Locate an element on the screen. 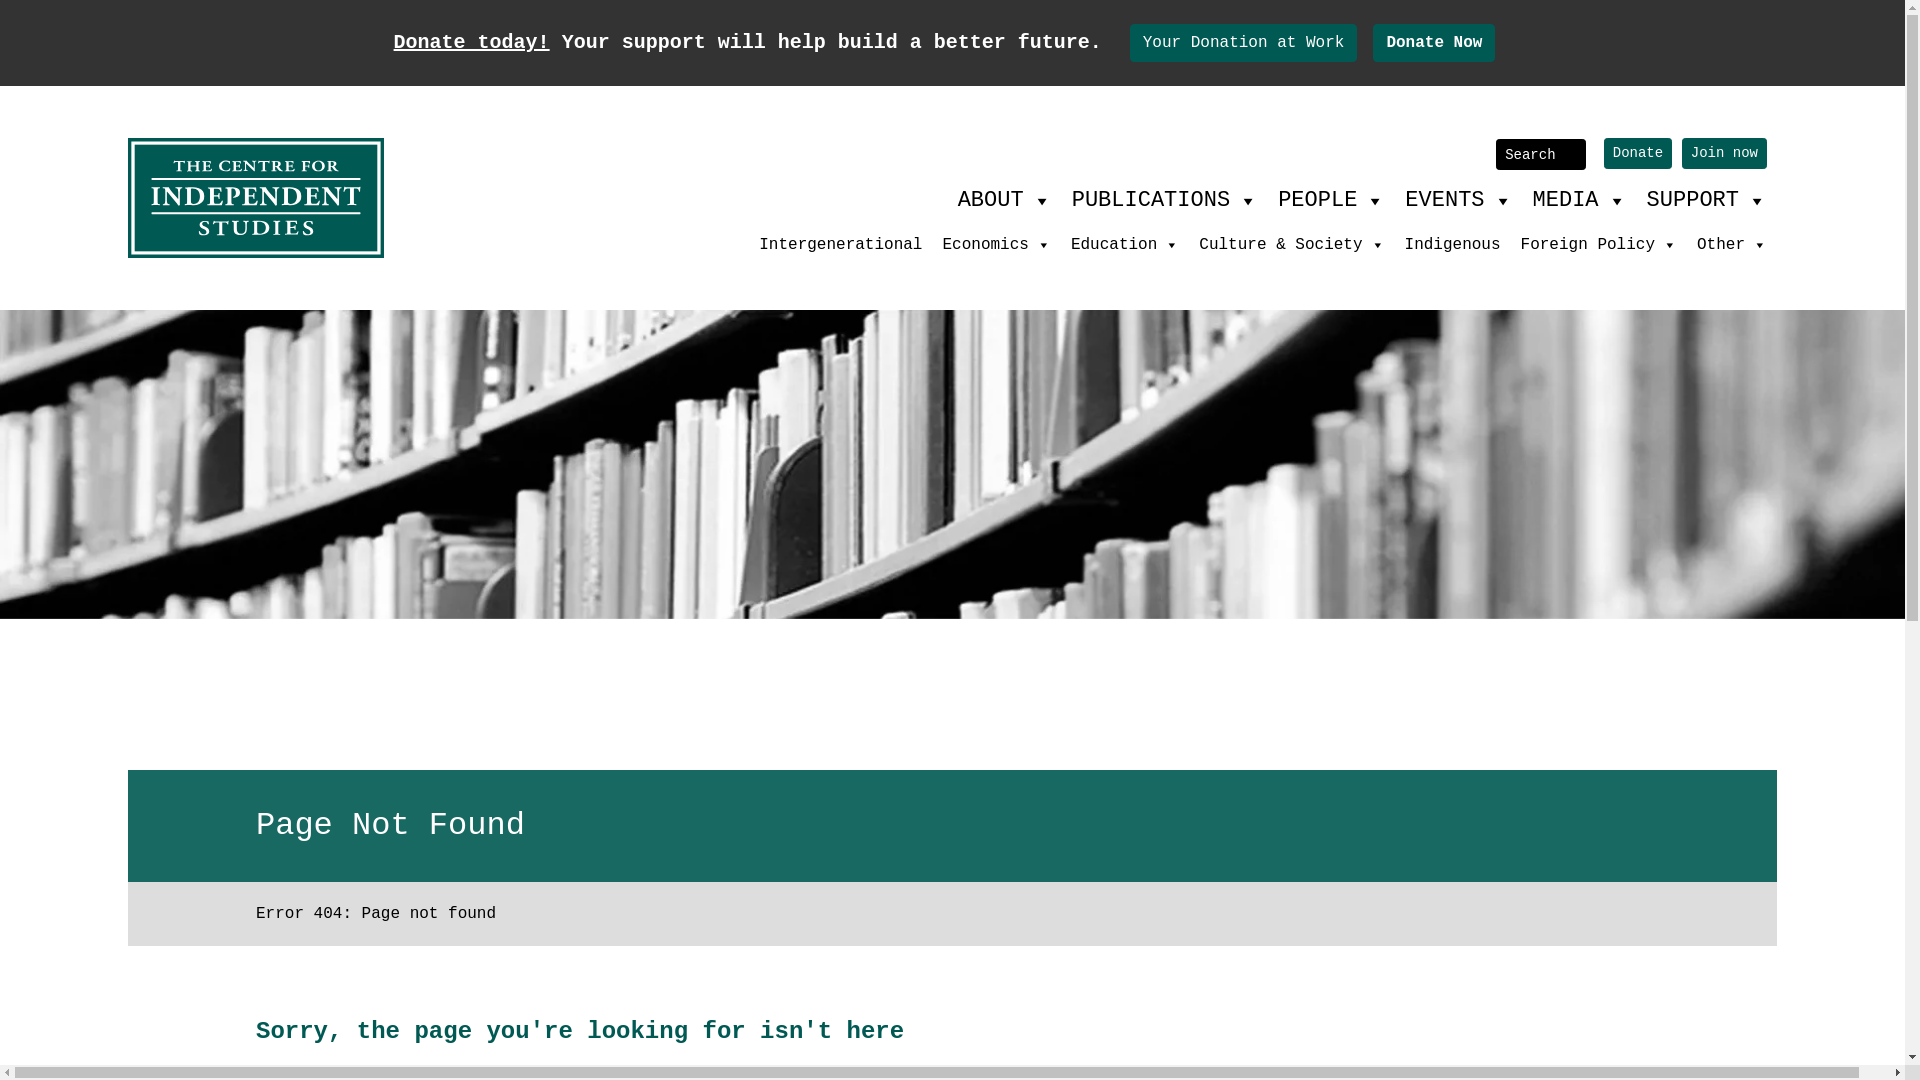 The height and width of the screenshot is (1080, 1920). Other is located at coordinates (1732, 245).